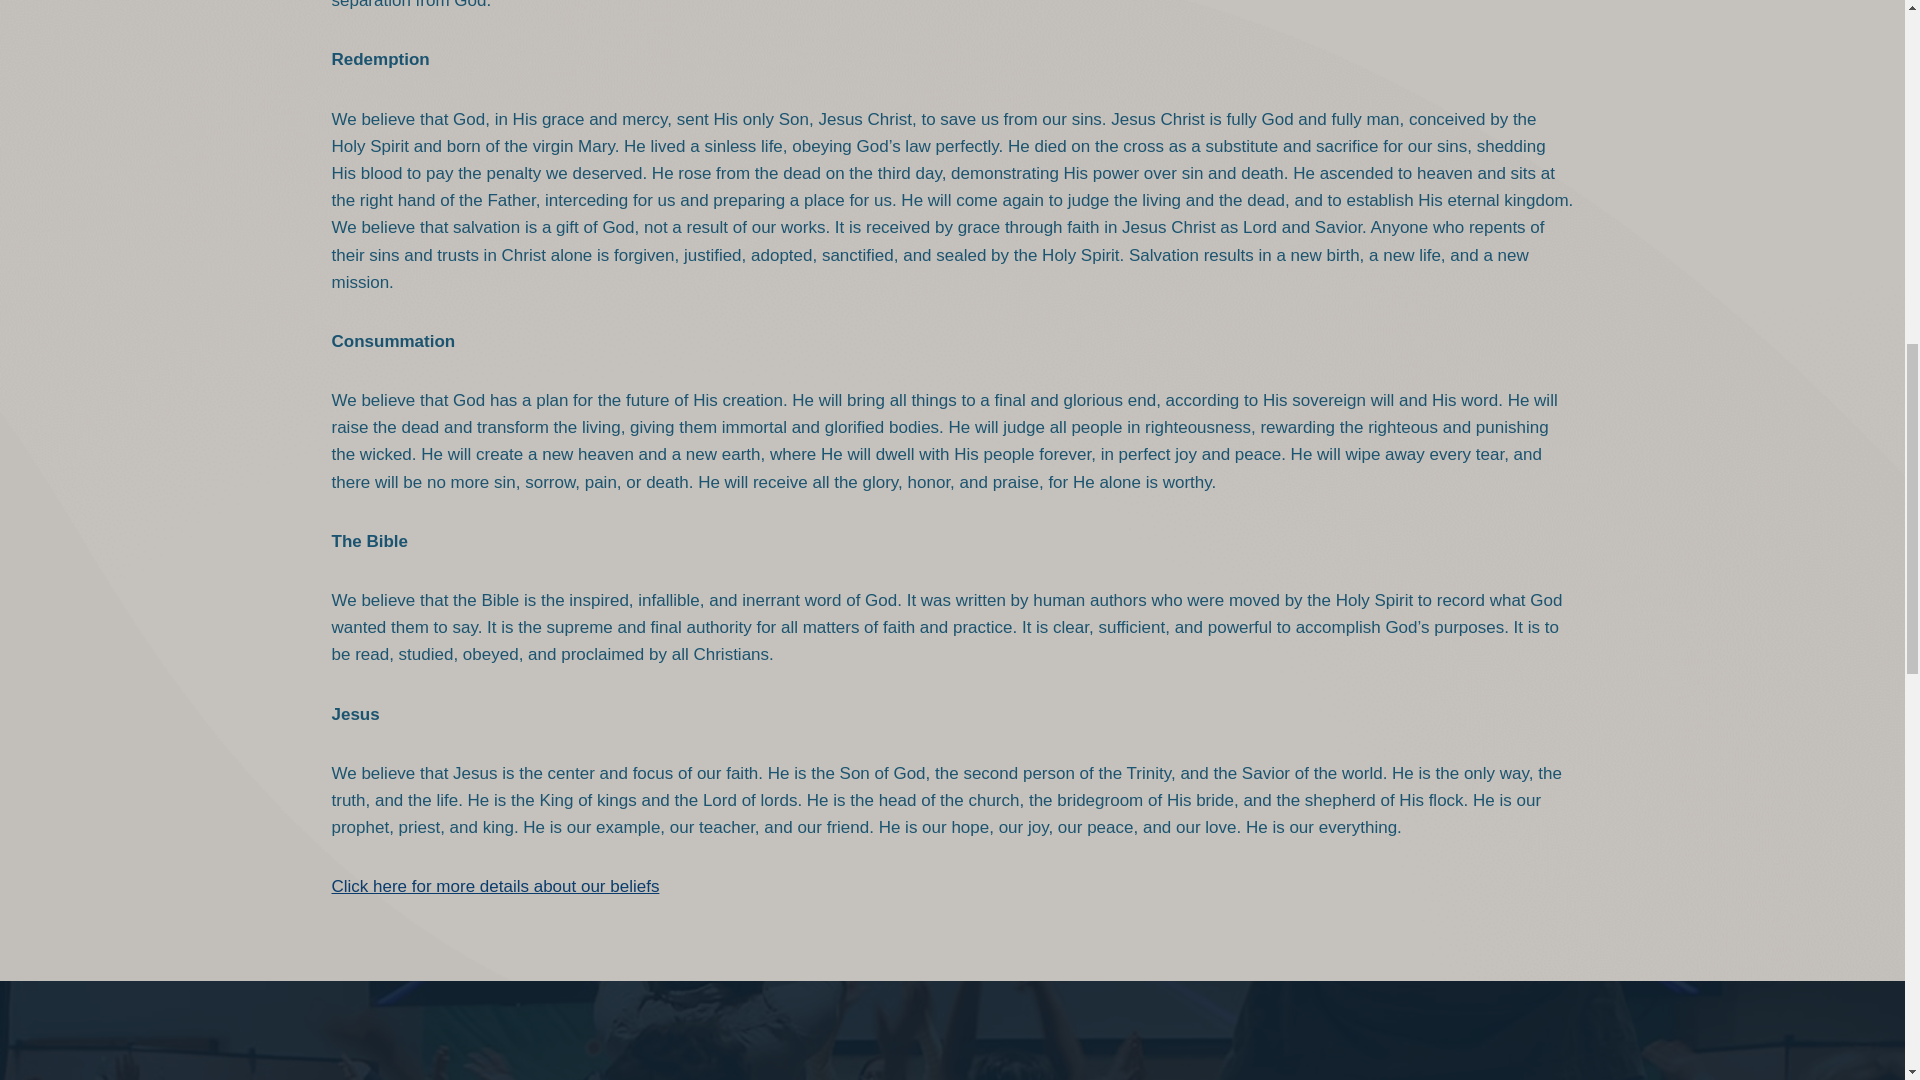 Image resolution: width=1920 pixels, height=1080 pixels. What do you see at coordinates (496, 886) in the screenshot?
I see `Click here for more details about our beliefs` at bounding box center [496, 886].